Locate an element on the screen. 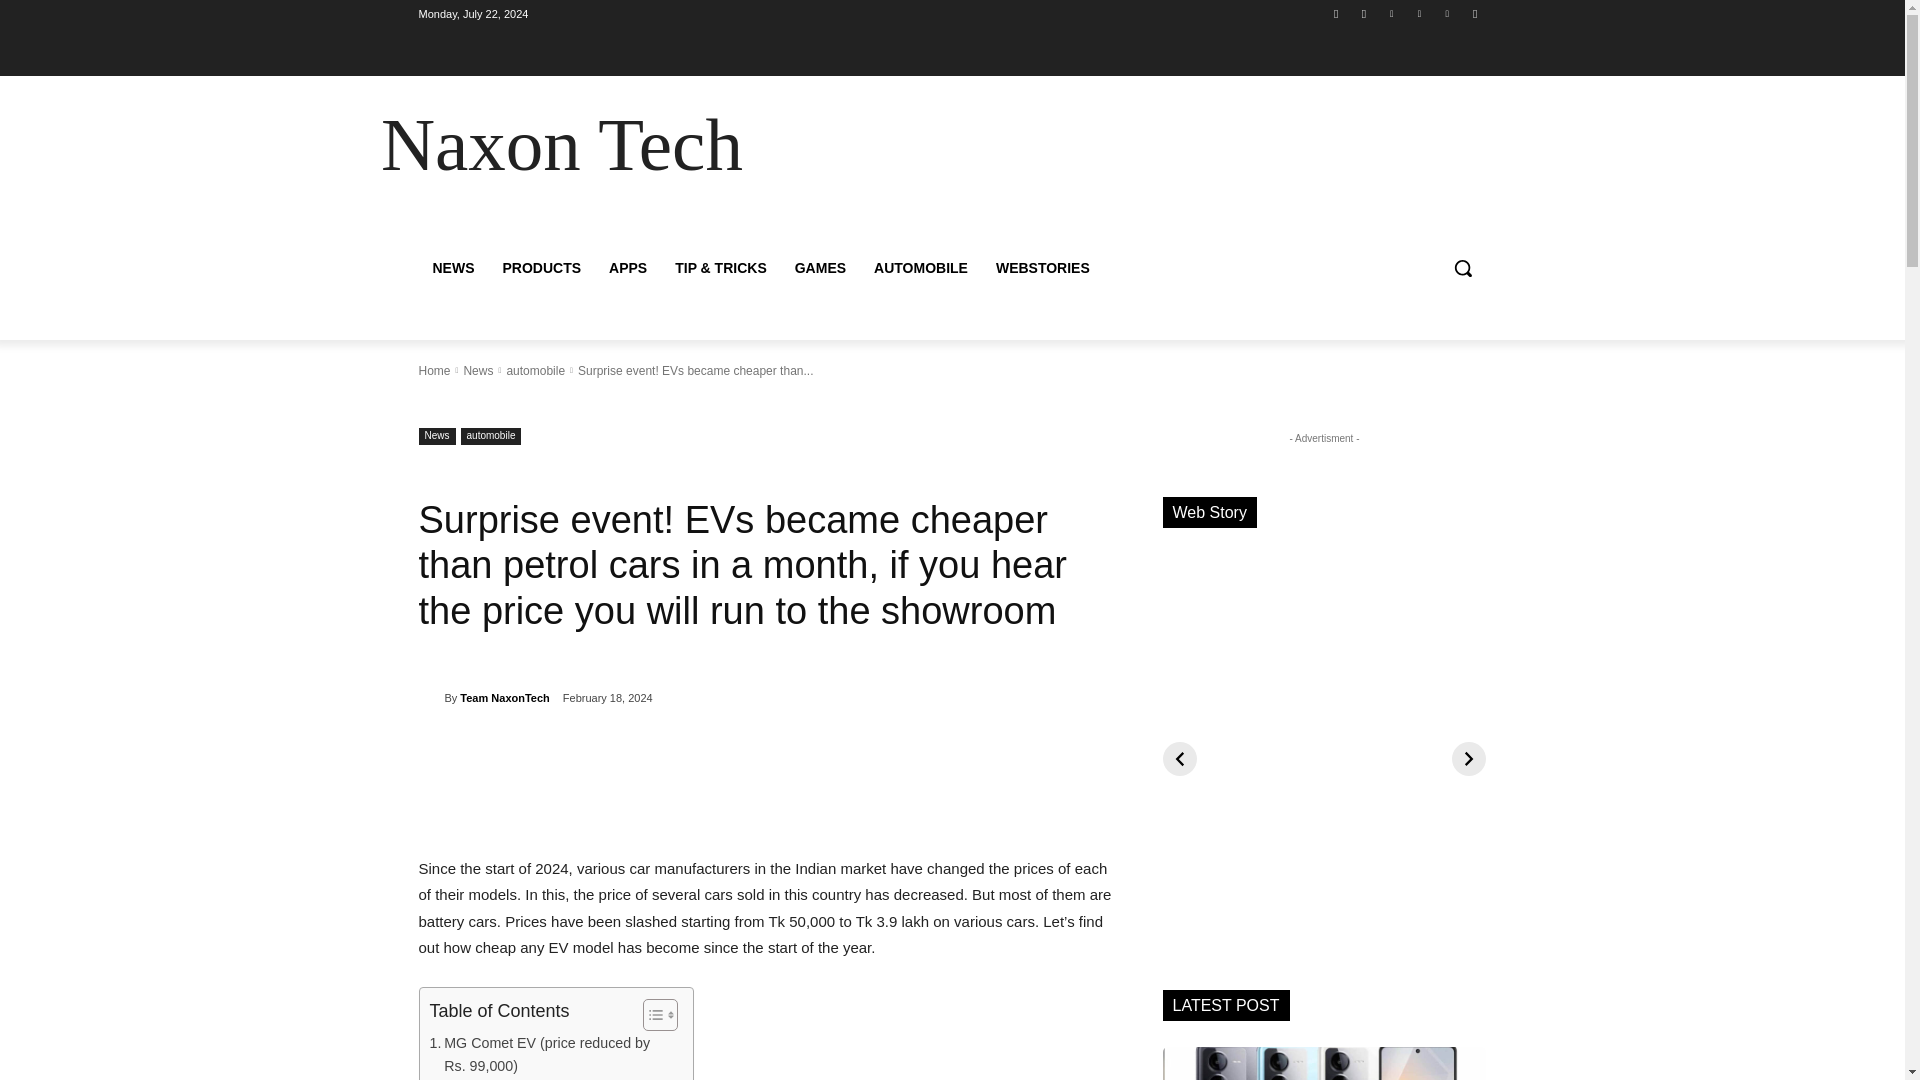 The width and height of the screenshot is (1920, 1080). View all posts in News is located at coordinates (478, 370).